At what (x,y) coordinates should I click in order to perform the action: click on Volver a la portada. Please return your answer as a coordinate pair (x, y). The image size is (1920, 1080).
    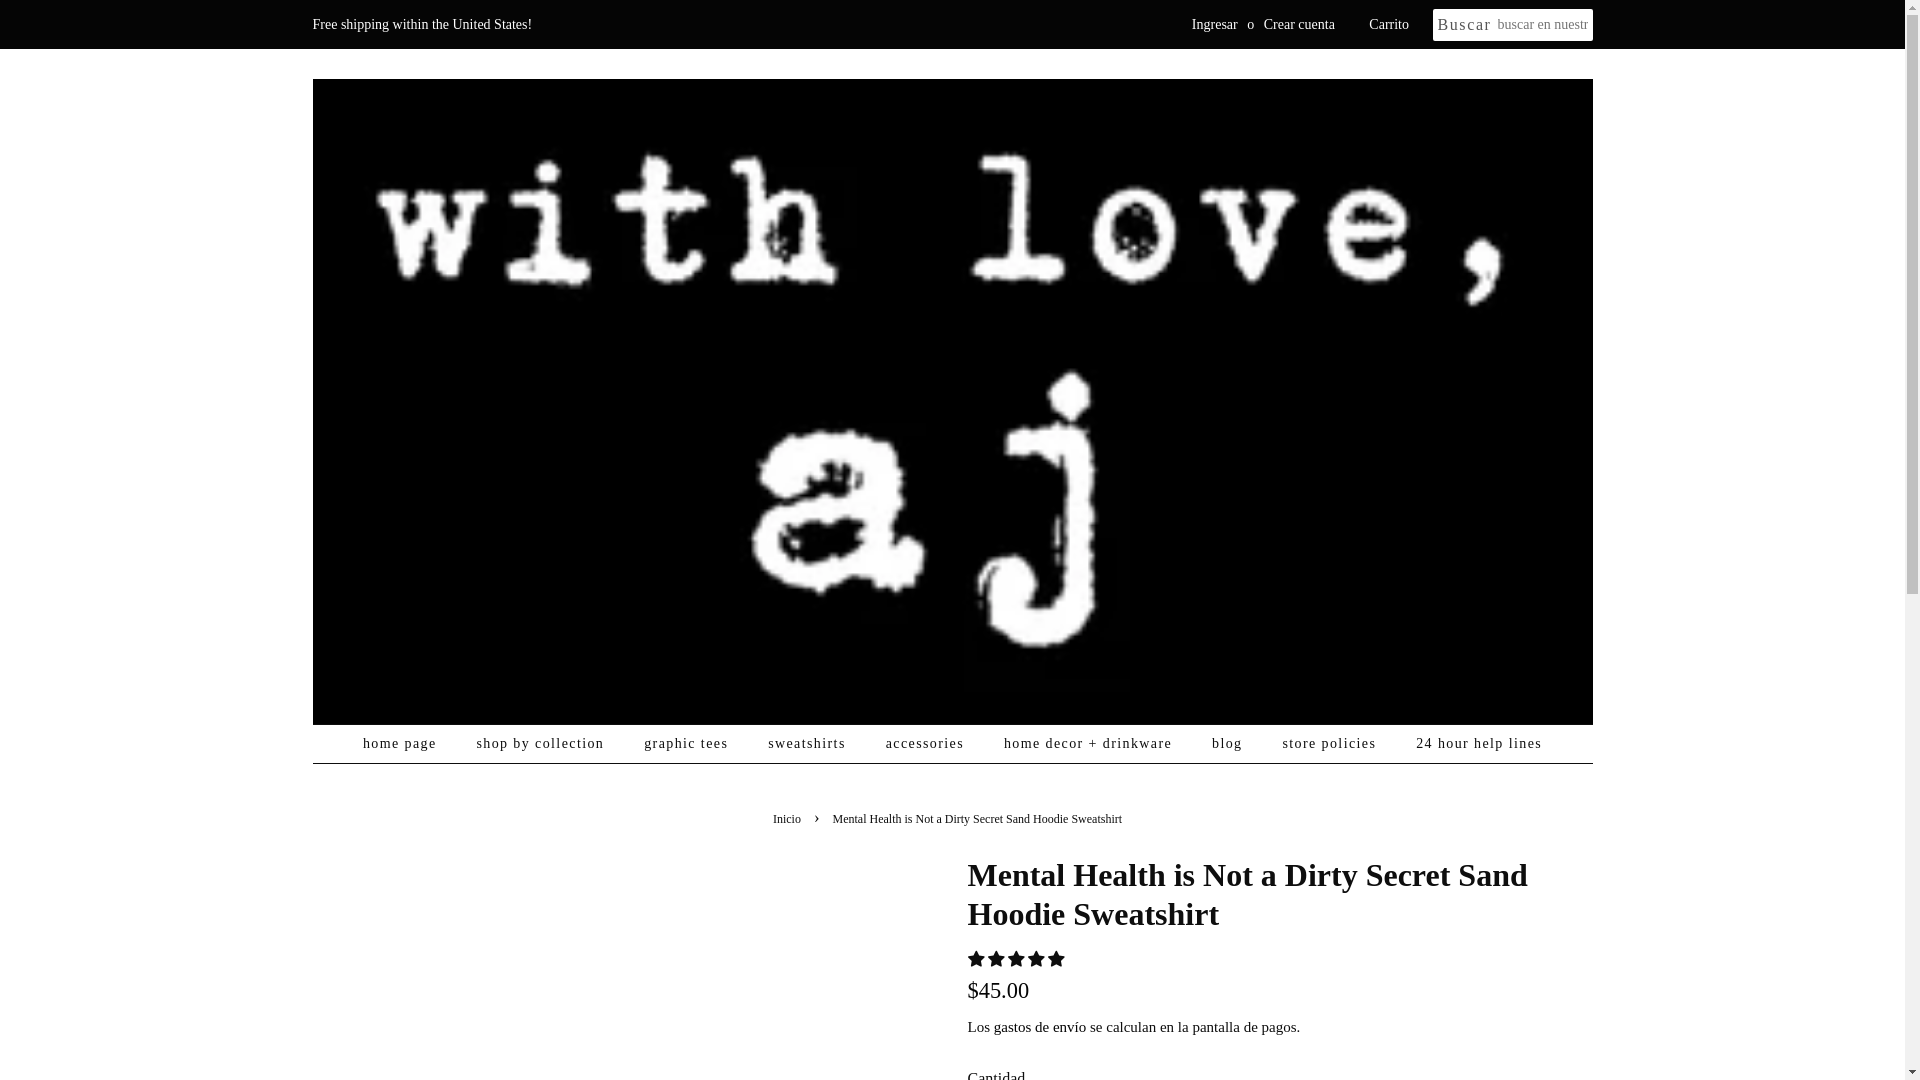
    Looking at the image, I should click on (790, 819).